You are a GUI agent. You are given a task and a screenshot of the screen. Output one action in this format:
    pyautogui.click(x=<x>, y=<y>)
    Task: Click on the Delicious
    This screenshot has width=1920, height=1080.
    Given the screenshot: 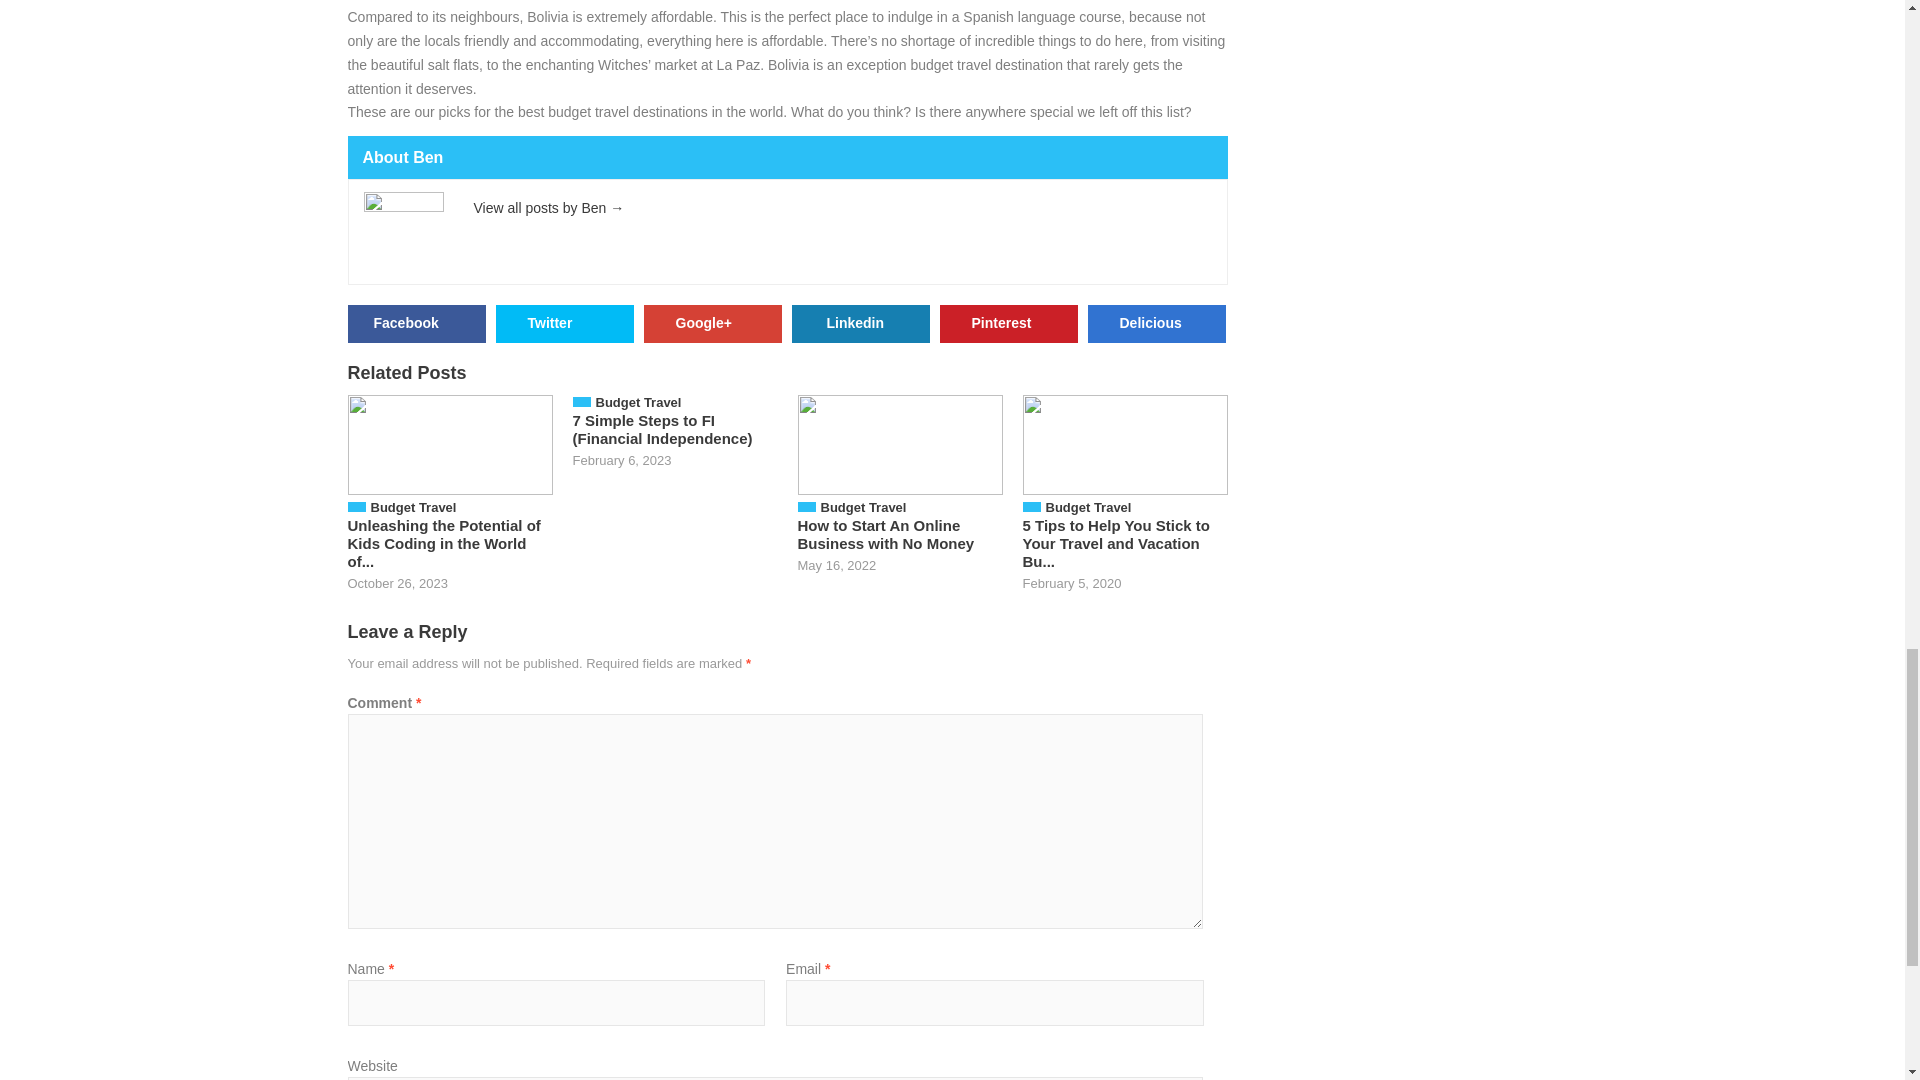 What is the action you would take?
    pyautogui.click(x=1157, y=324)
    